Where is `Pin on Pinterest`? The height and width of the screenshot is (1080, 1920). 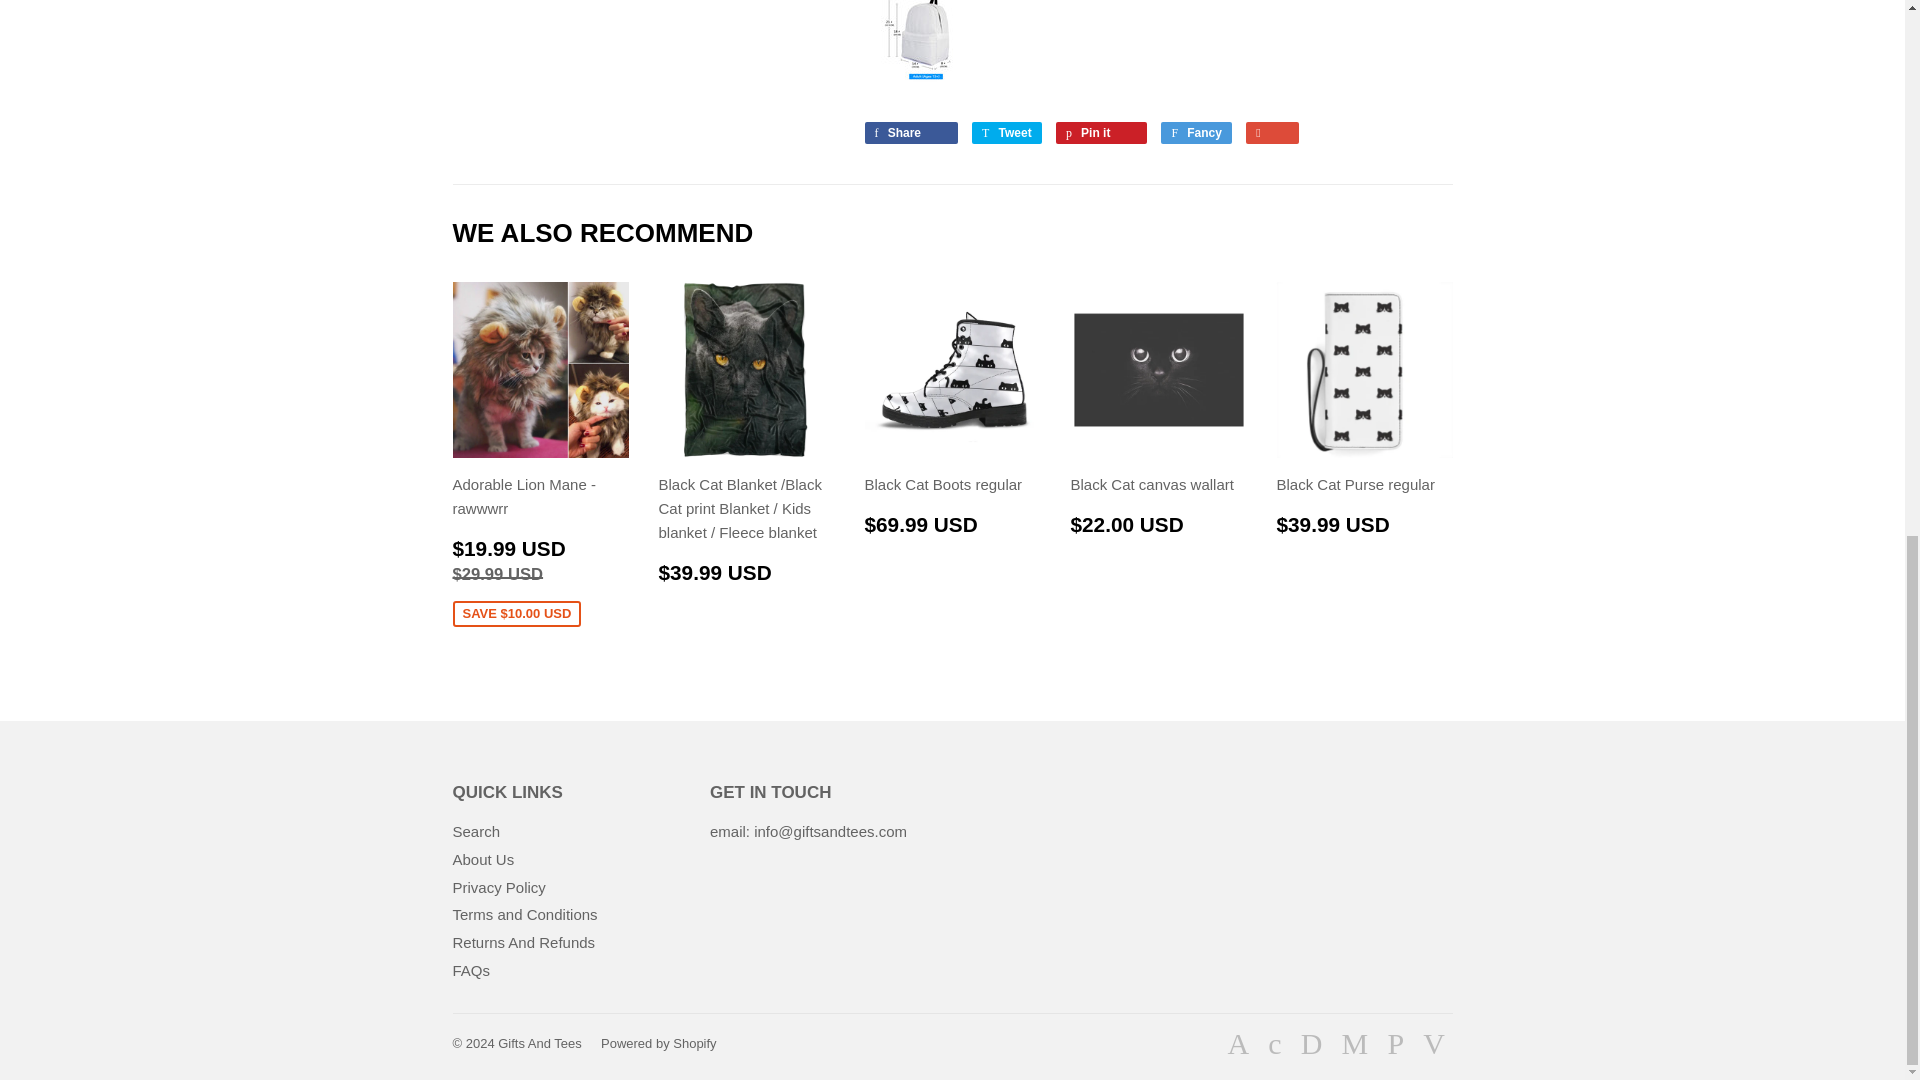 Pin on Pinterest is located at coordinates (1006, 132).